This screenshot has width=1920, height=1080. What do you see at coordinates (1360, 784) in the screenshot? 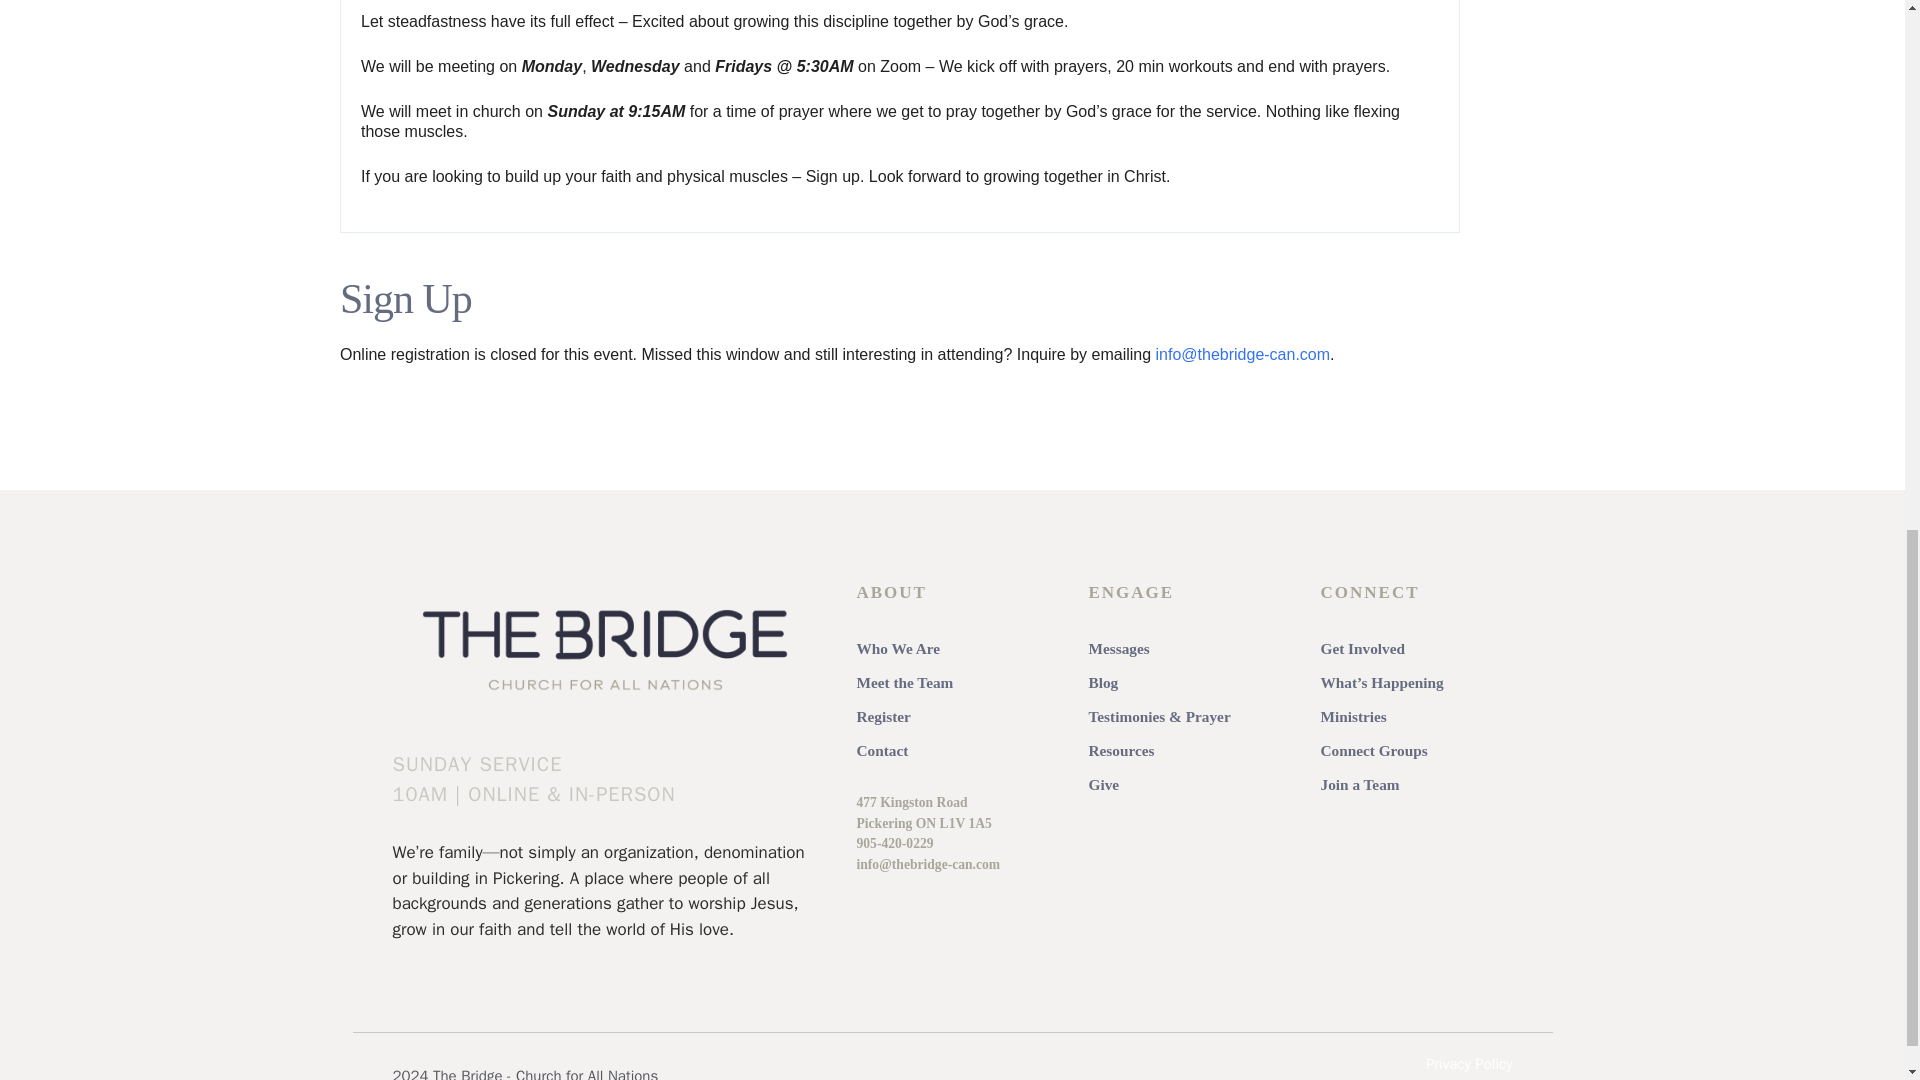
I see `Join a Team` at bounding box center [1360, 784].